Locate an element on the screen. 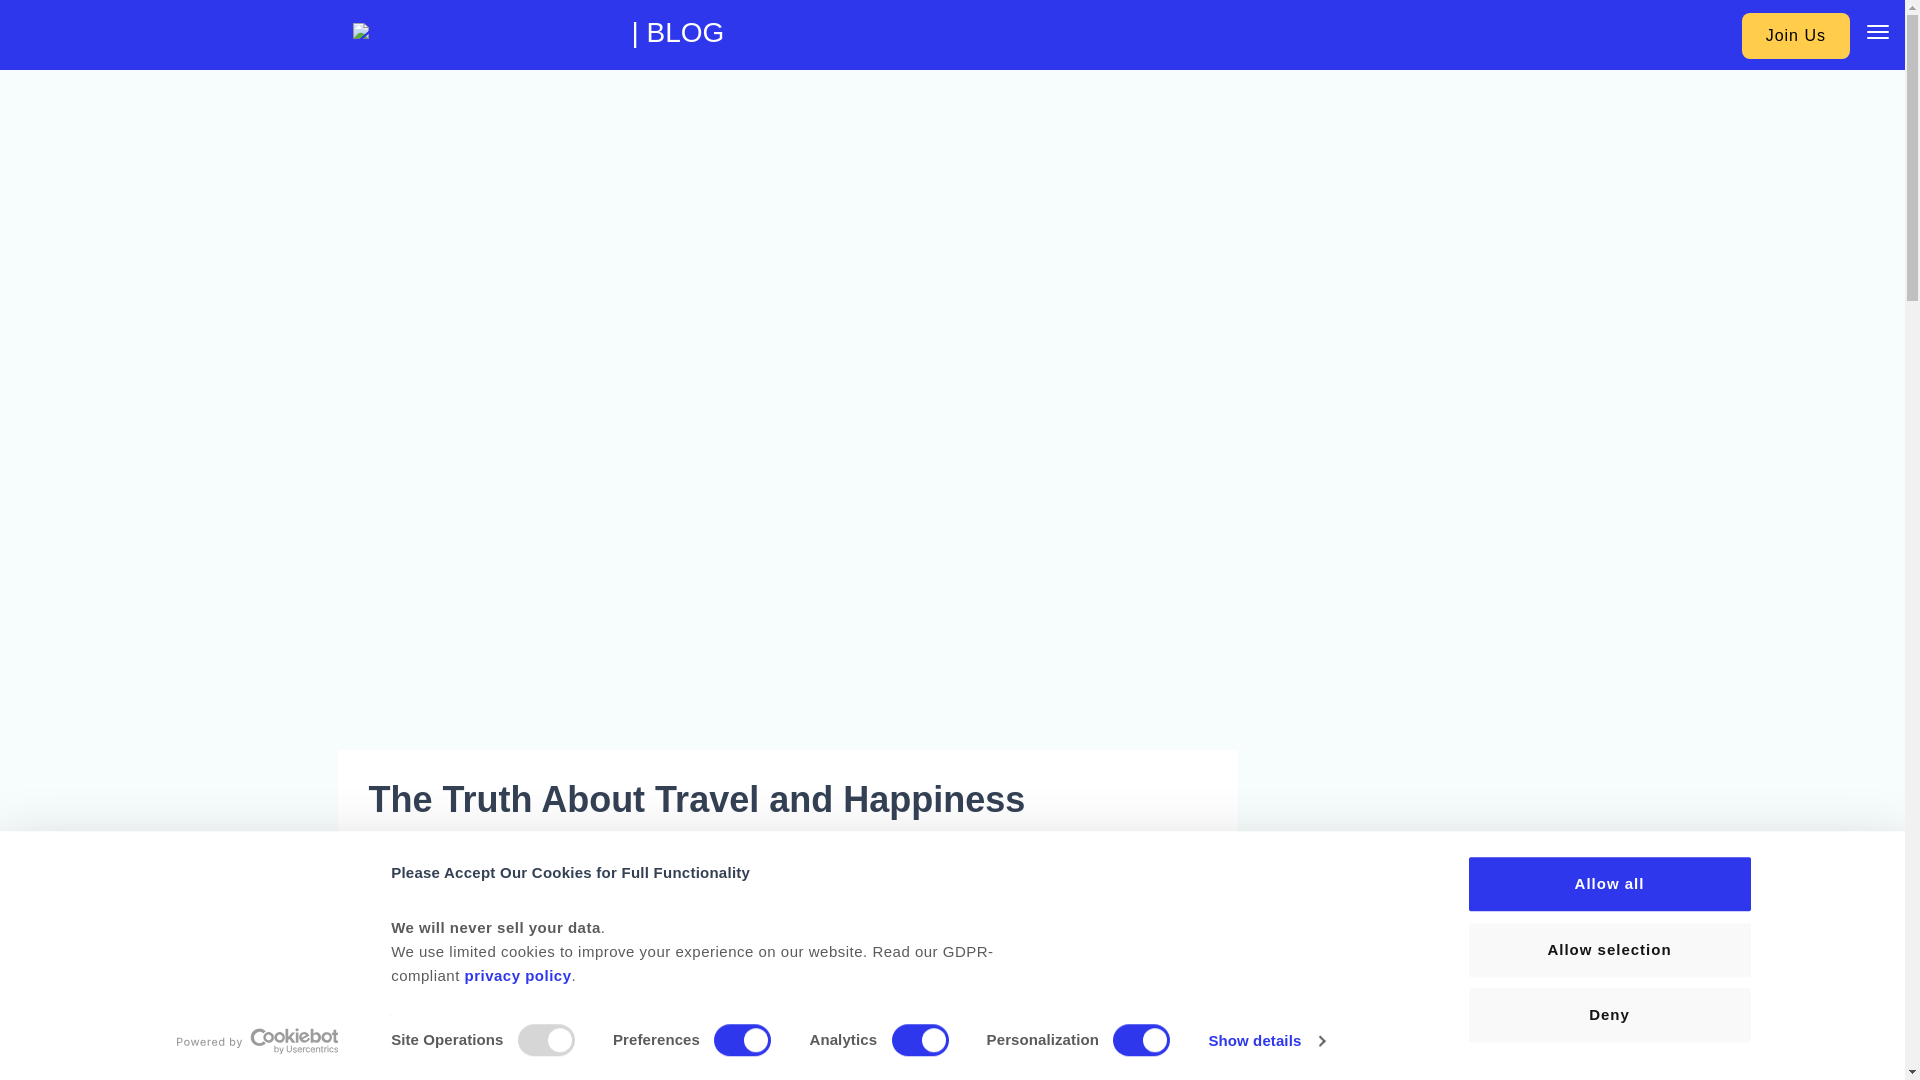 This screenshot has width=1920, height=1080. Show details is located at coordinates (1266, 1041).